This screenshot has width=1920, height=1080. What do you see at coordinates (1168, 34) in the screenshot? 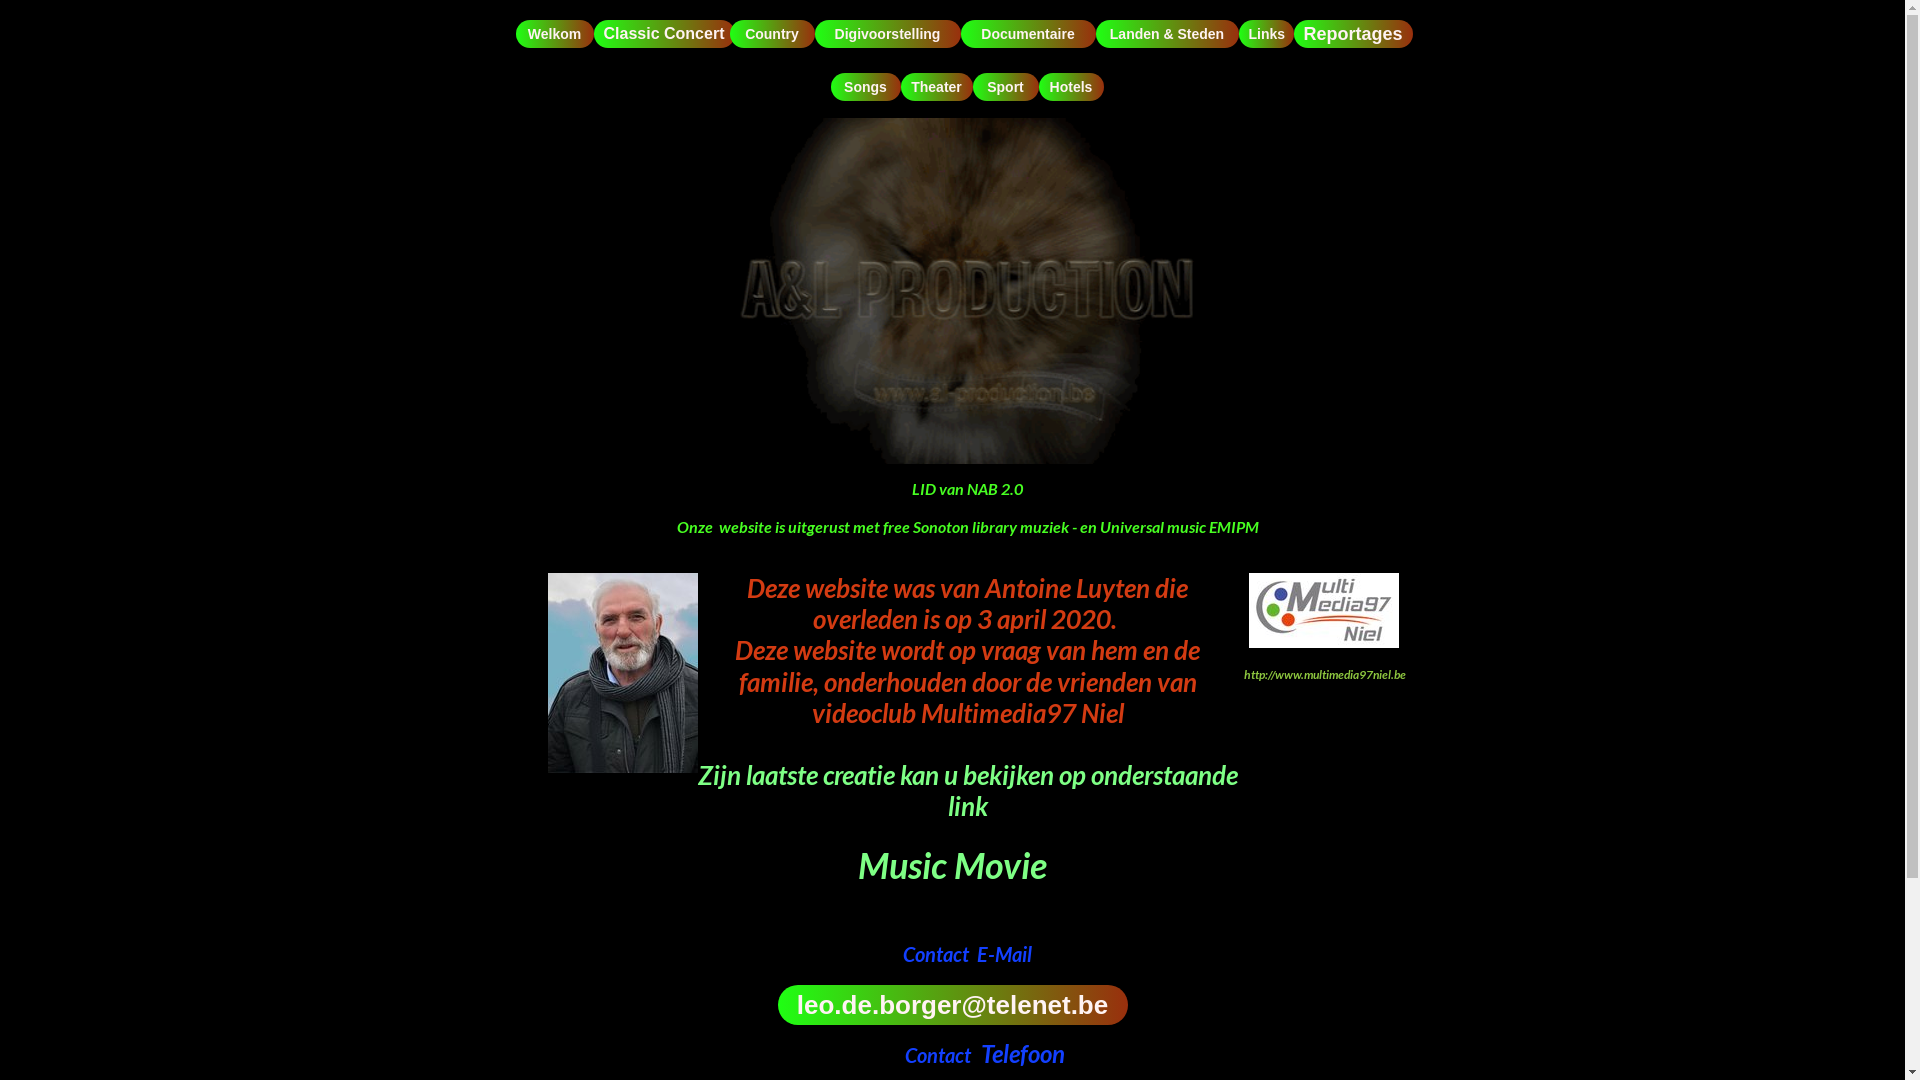
I see `Landen & Steden` at bounding box center [1168, 34].